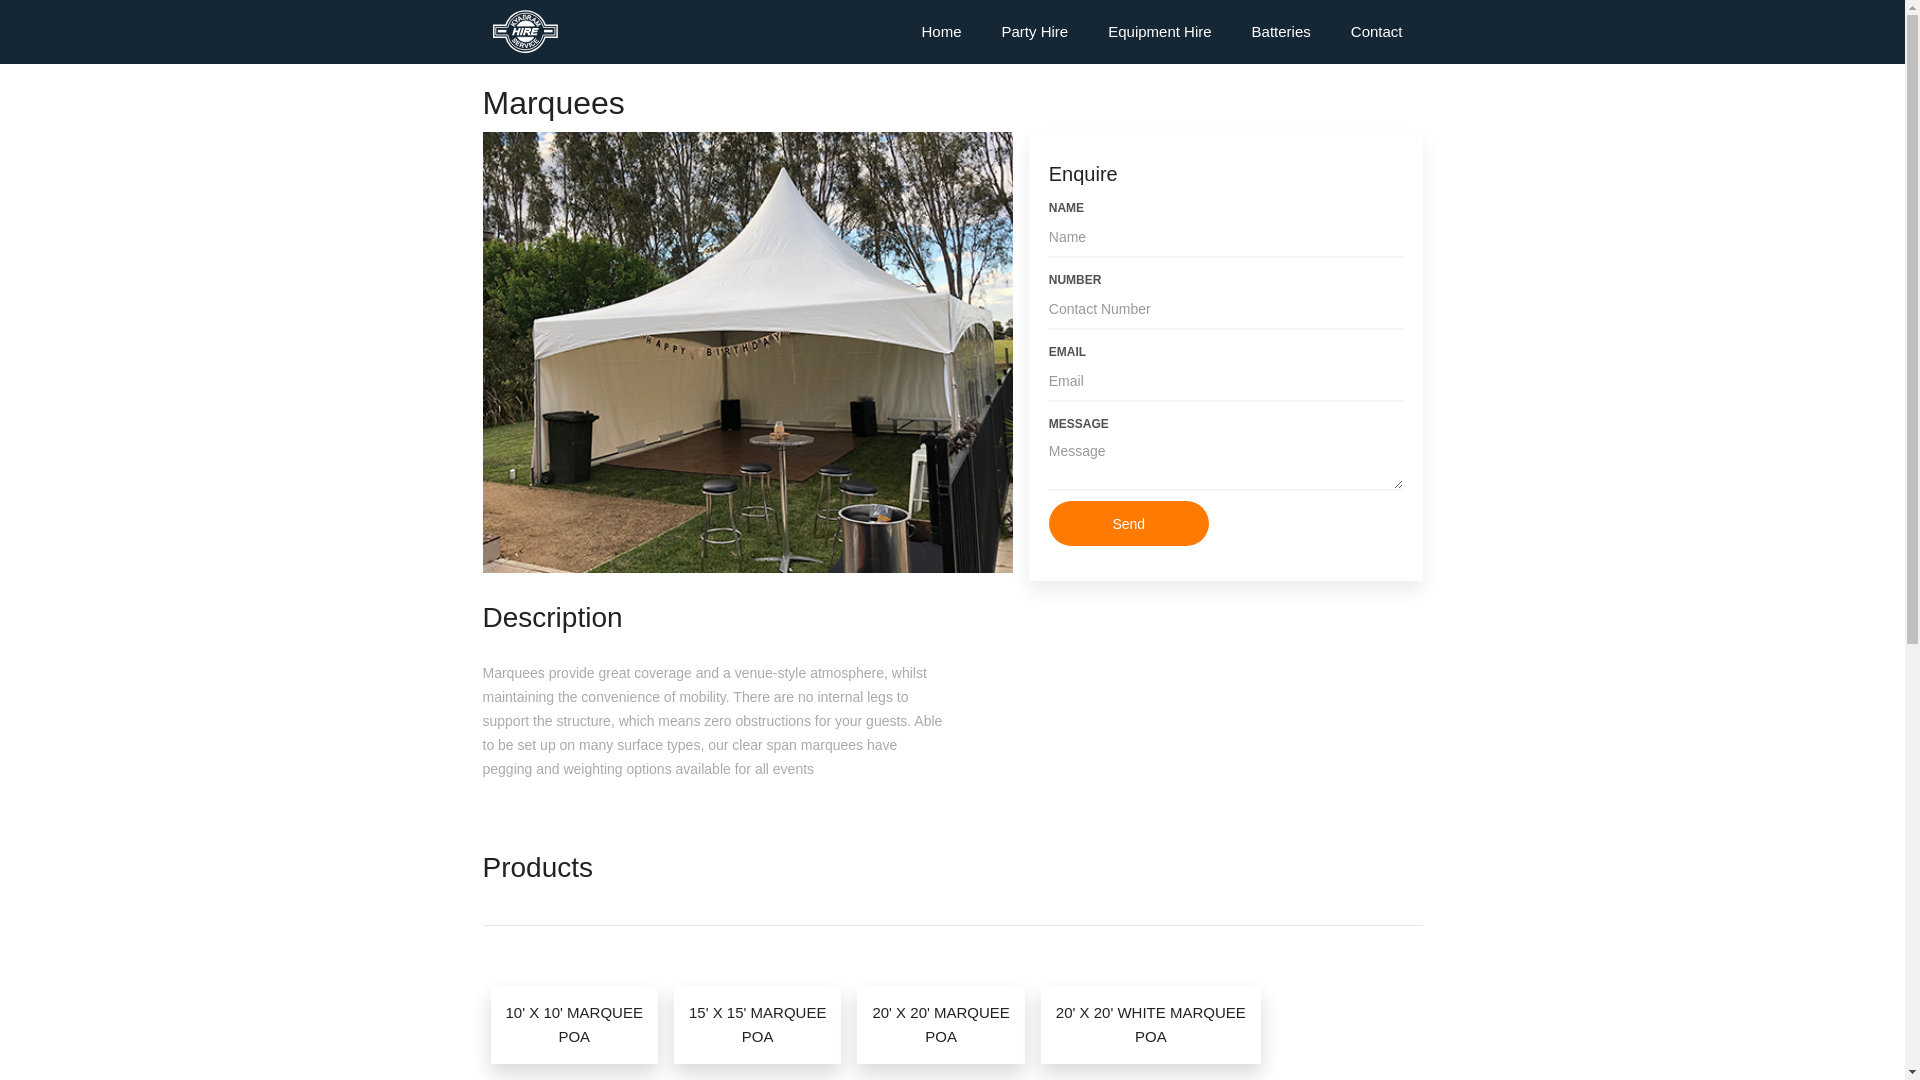 The image size is (1920, 1080). What do you see at coordinates (1036, 32) in the screenshot?
I see `Party Hire` at bounding box center [1036, 32].